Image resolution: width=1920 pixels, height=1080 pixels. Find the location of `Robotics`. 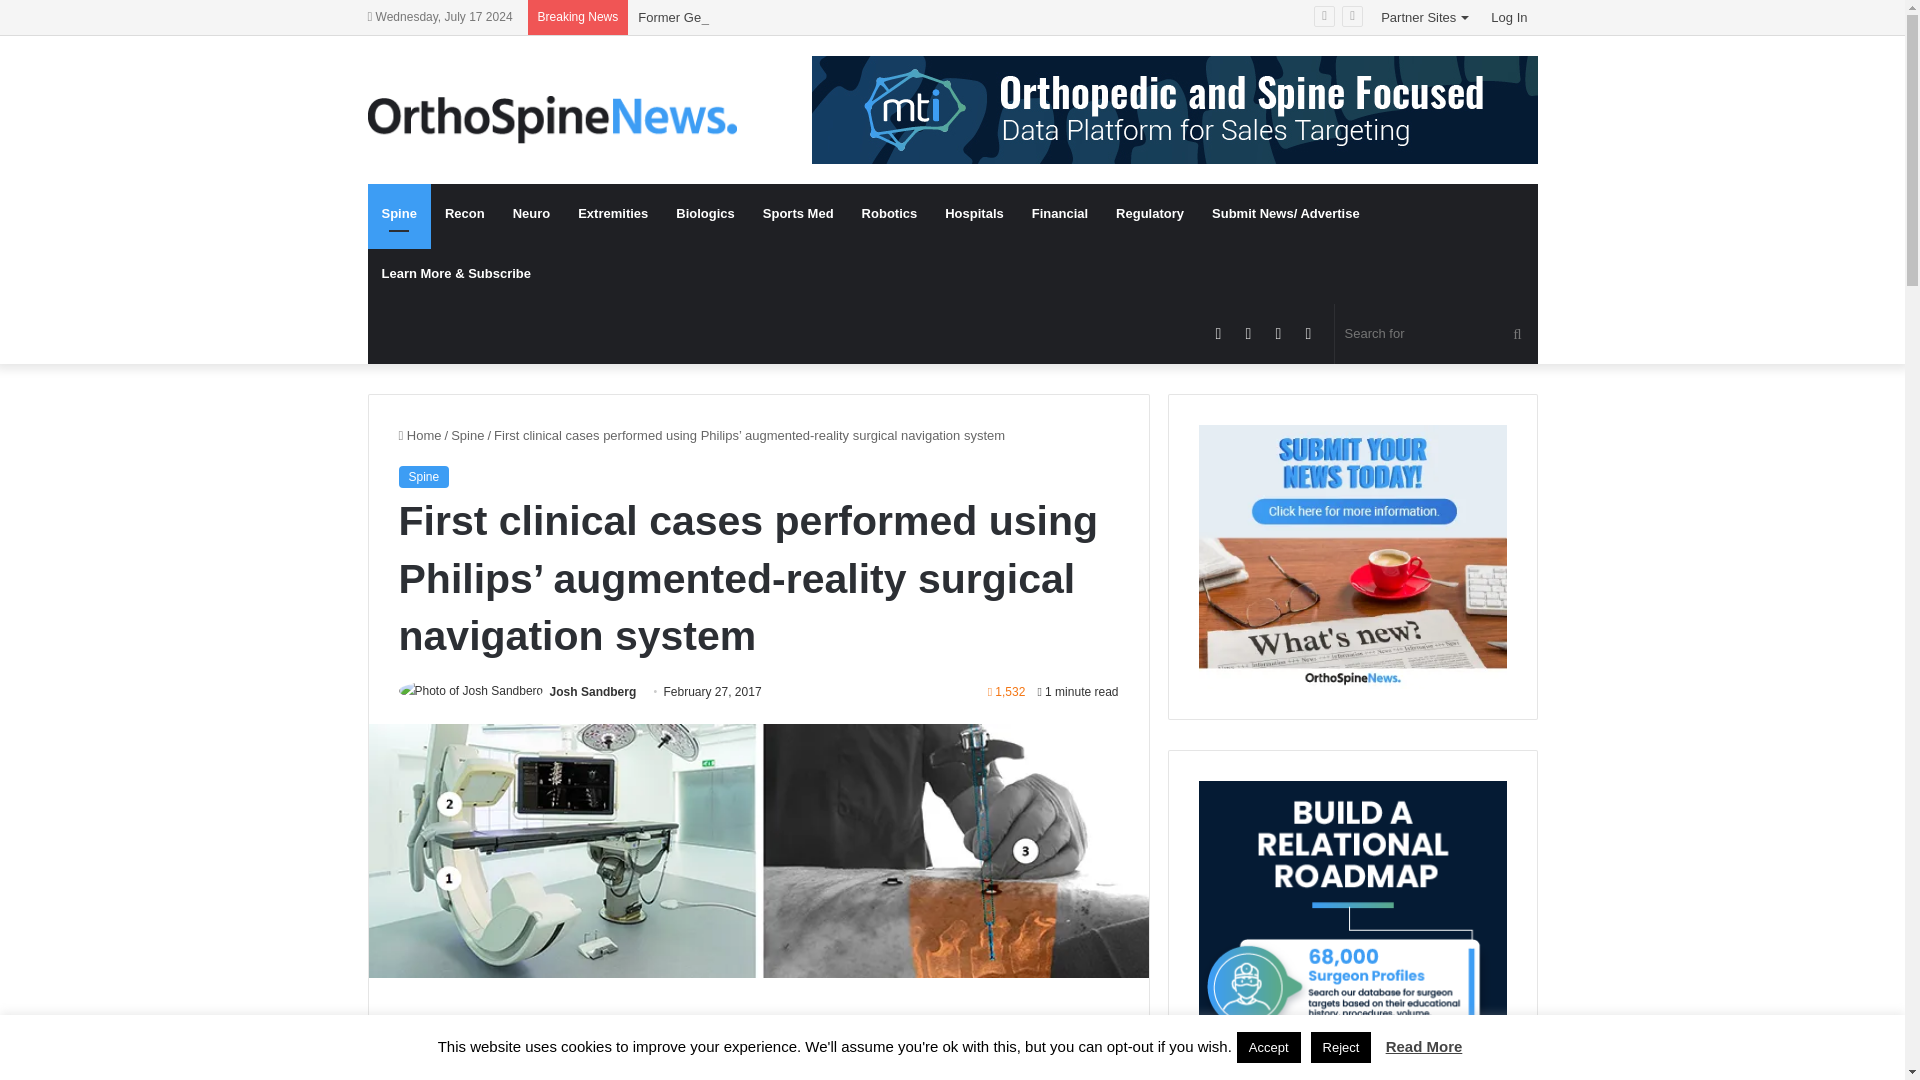

Robotics is located at coordinates (890, 214).